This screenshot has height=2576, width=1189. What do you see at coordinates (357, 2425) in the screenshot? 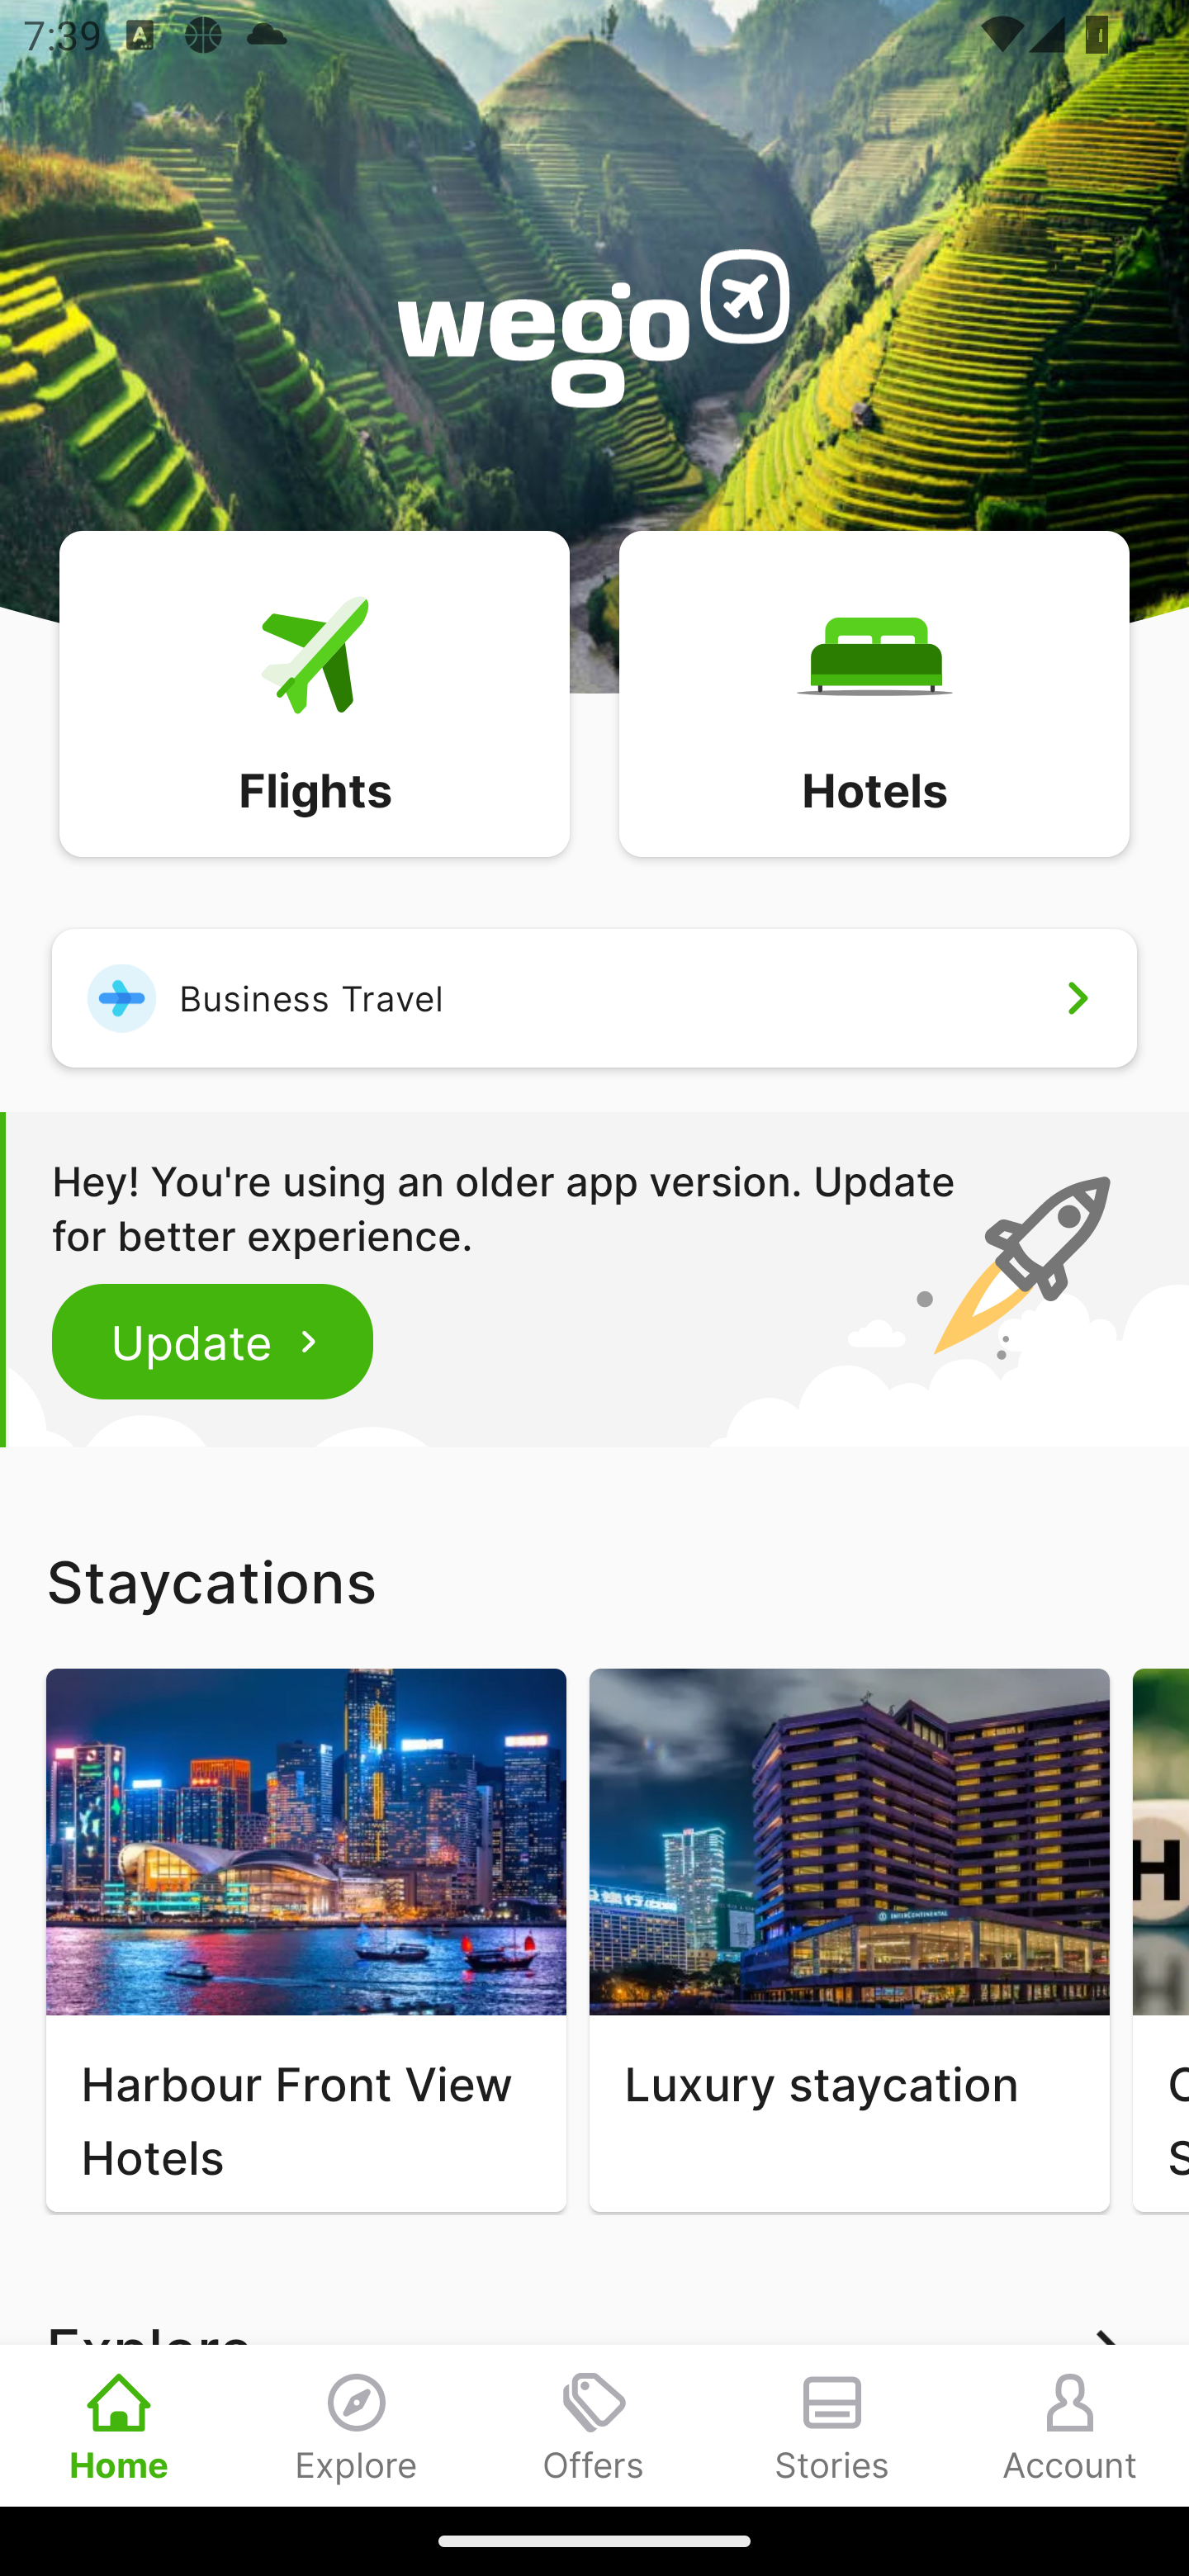
I see `Explore` at bounding box center [357, 2425].